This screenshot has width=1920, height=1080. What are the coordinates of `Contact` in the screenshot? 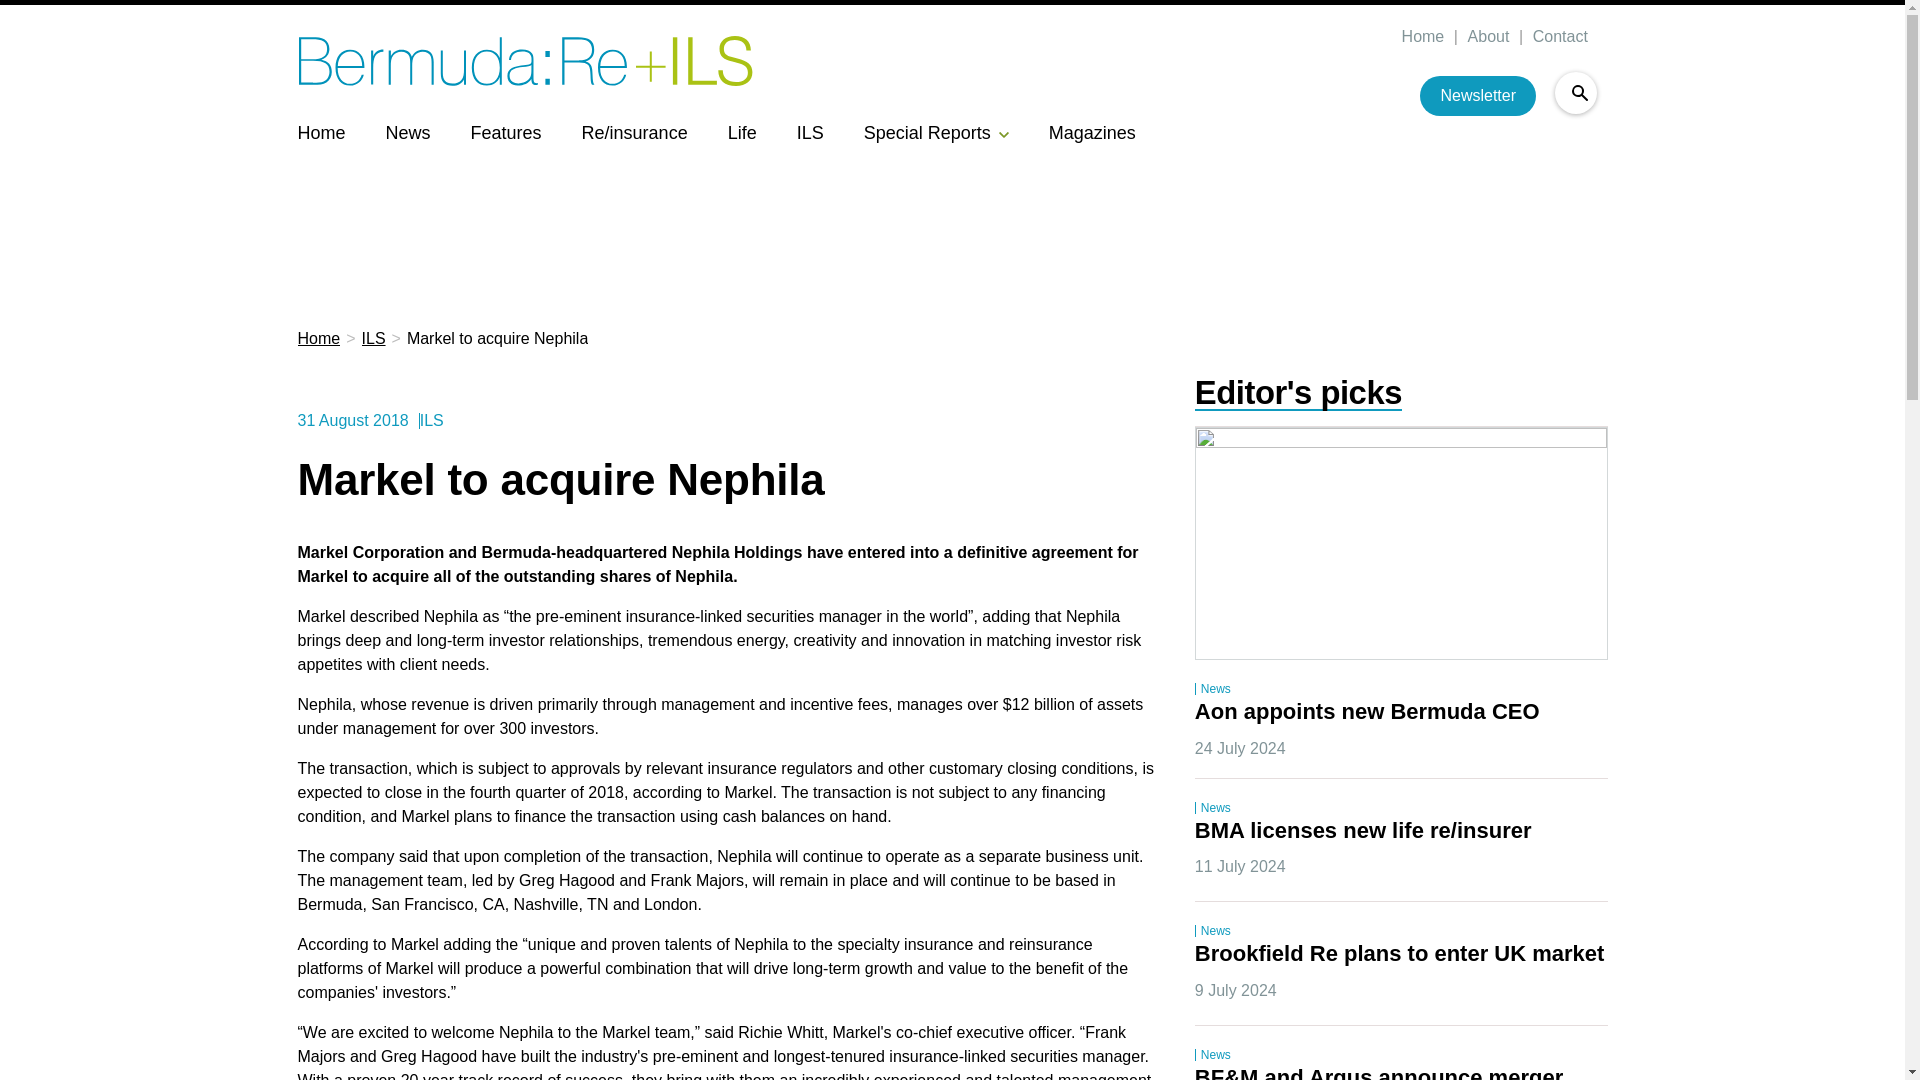 It's located at (1558, 37).